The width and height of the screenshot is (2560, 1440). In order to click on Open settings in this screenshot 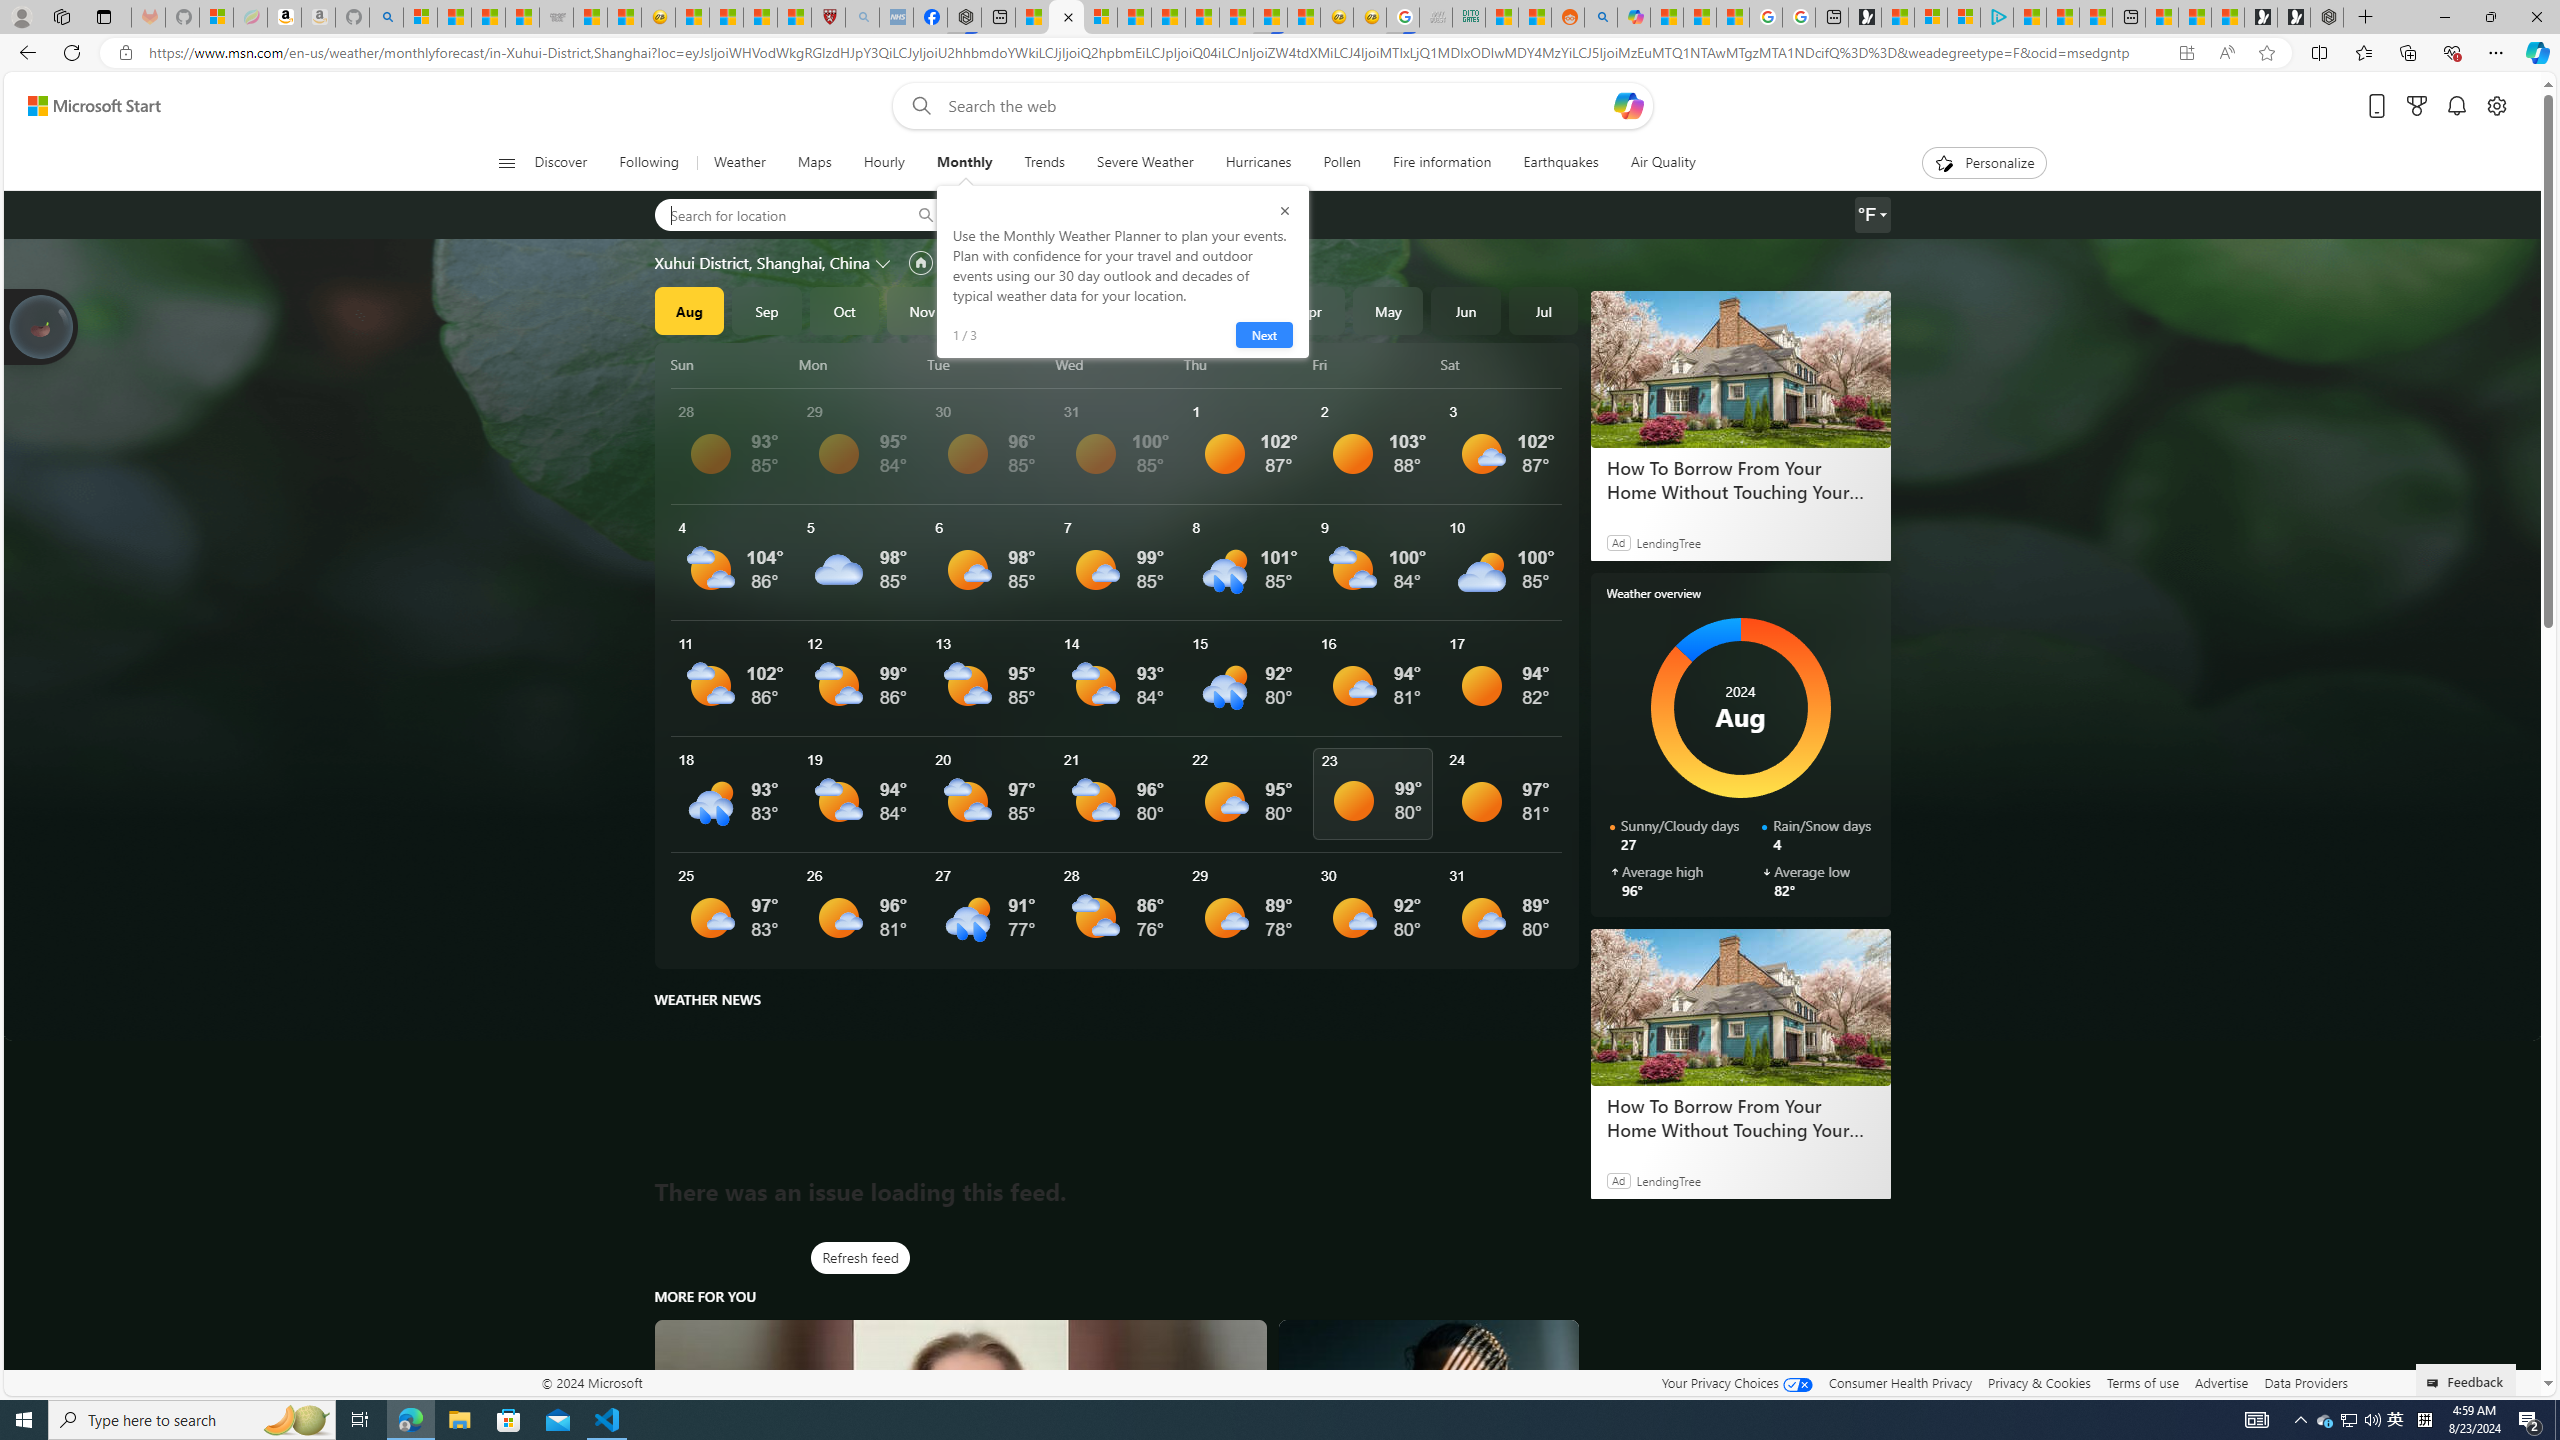, I will do `click(2497, 106)`.